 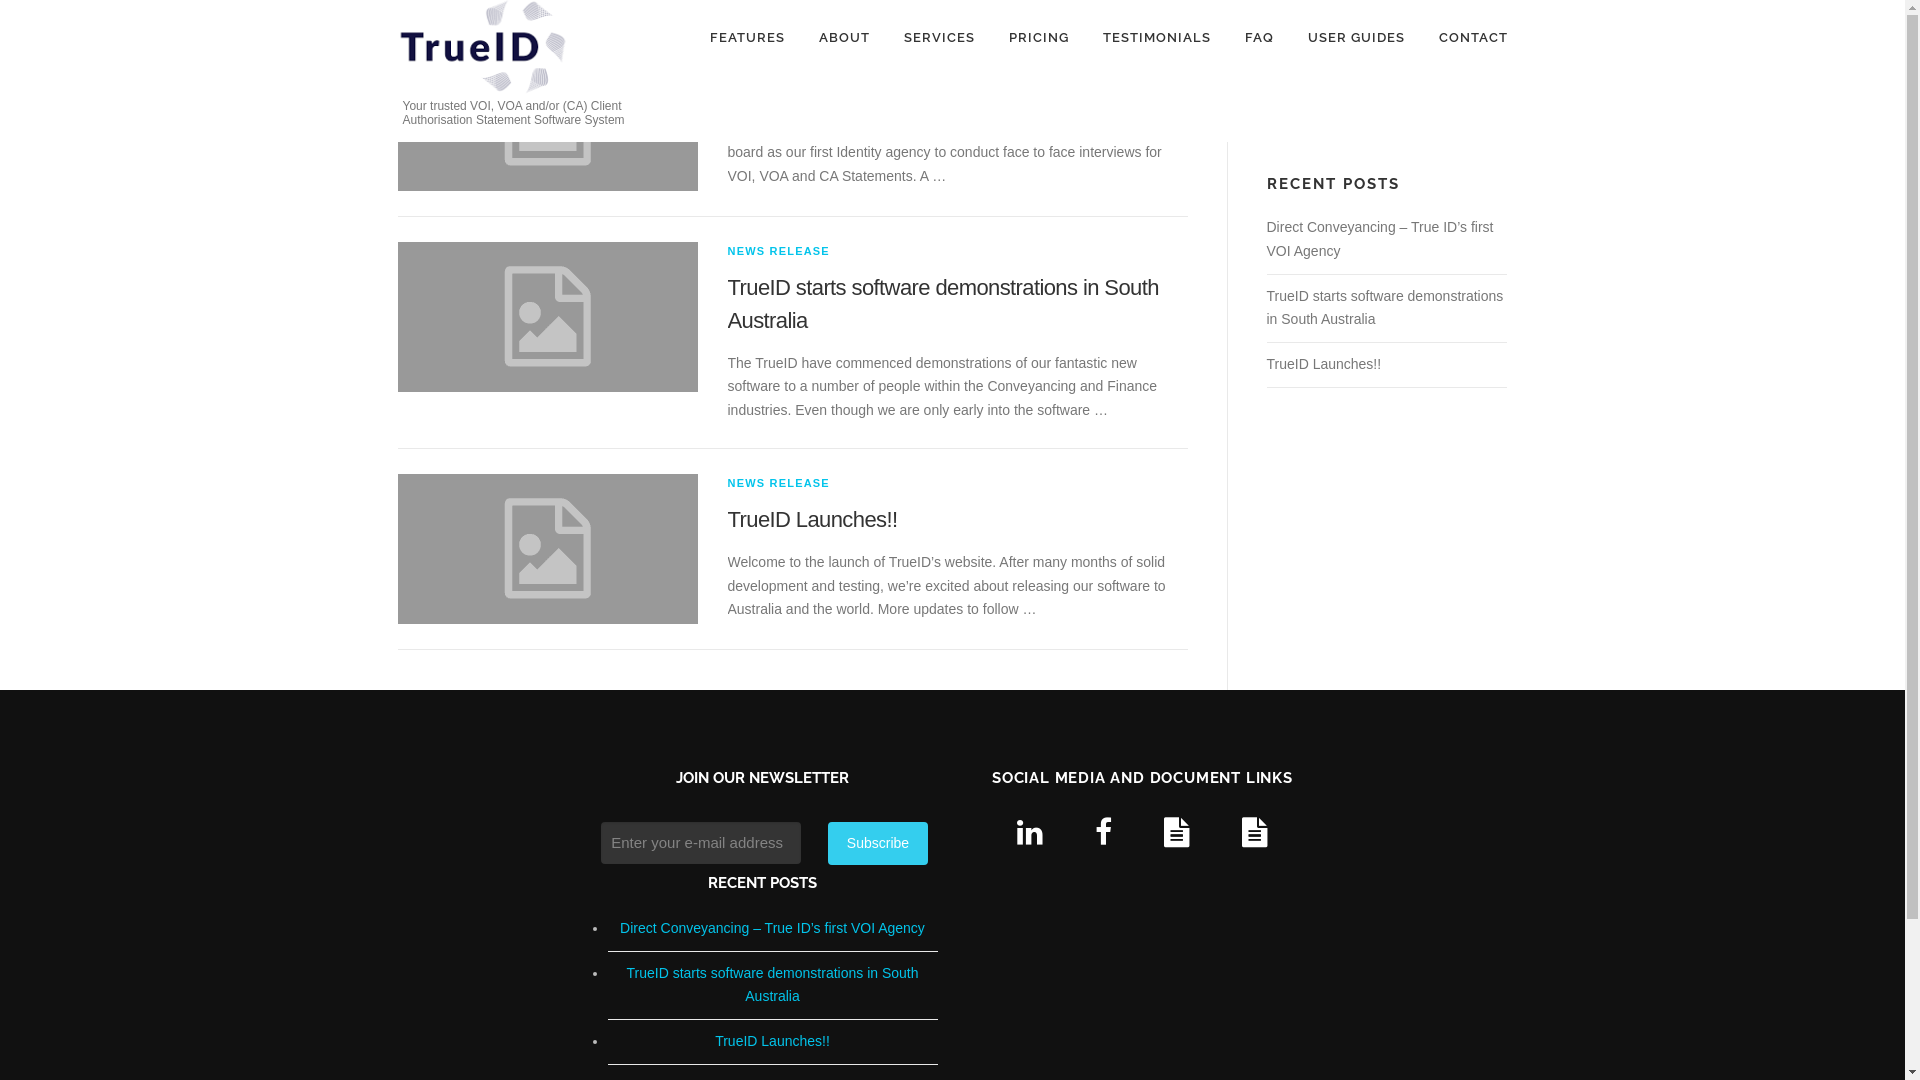 I want to click on TrueID starts software demonstrations in South Australia, so click(x=772, y=985).